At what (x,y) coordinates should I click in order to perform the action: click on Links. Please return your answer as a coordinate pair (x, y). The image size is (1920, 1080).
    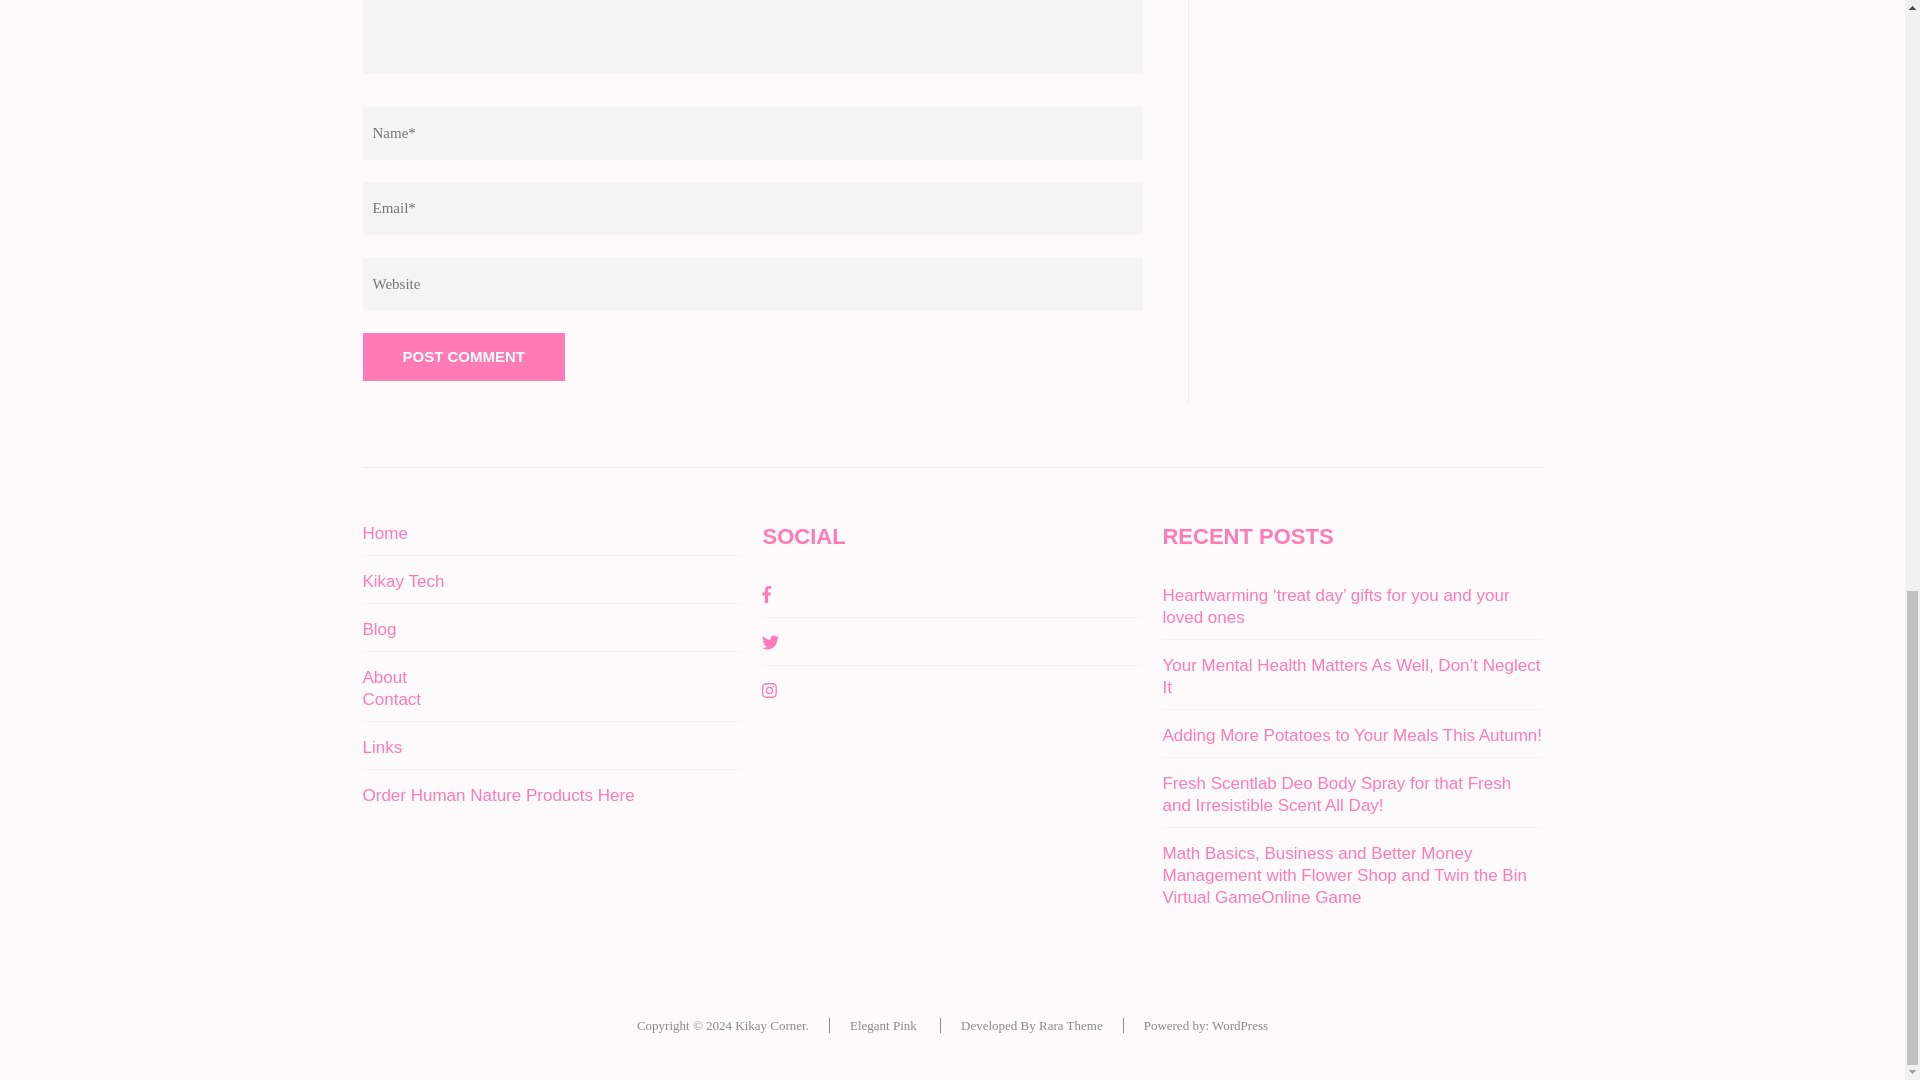
    Looking at the image, I should click on (382, 746).